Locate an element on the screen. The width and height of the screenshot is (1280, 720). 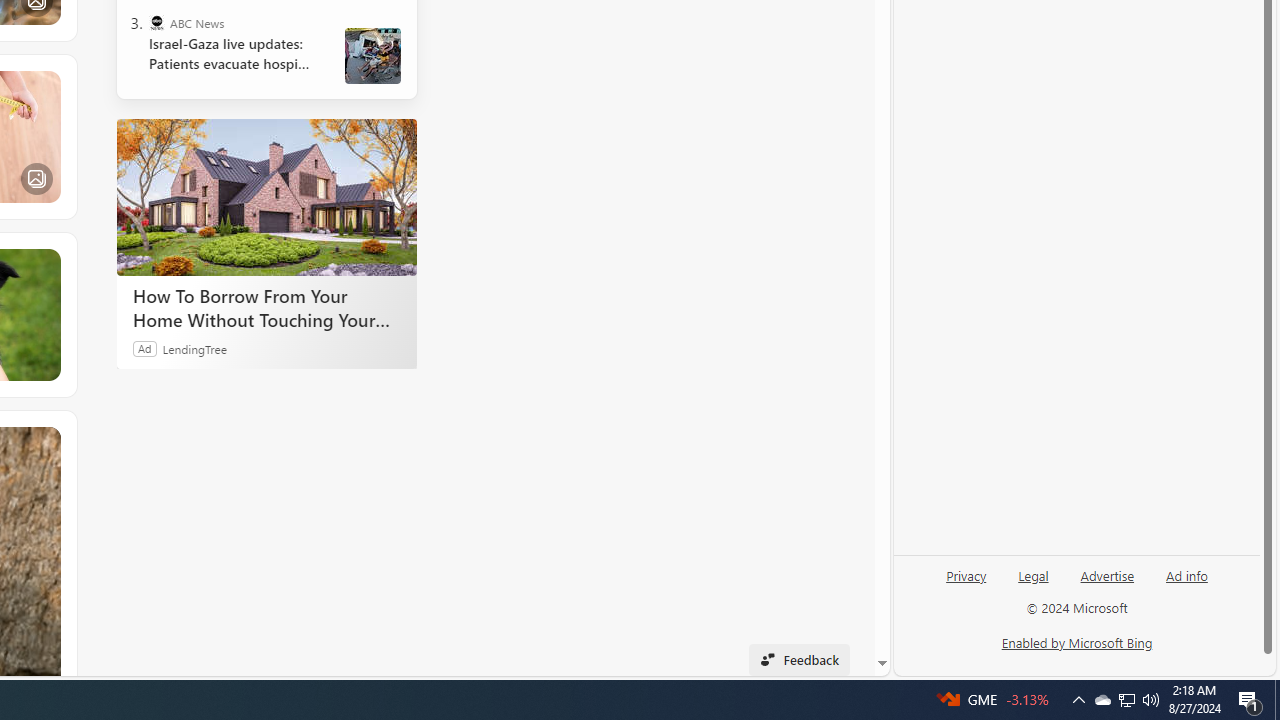
Legal is located at coordinates (1033, 574).